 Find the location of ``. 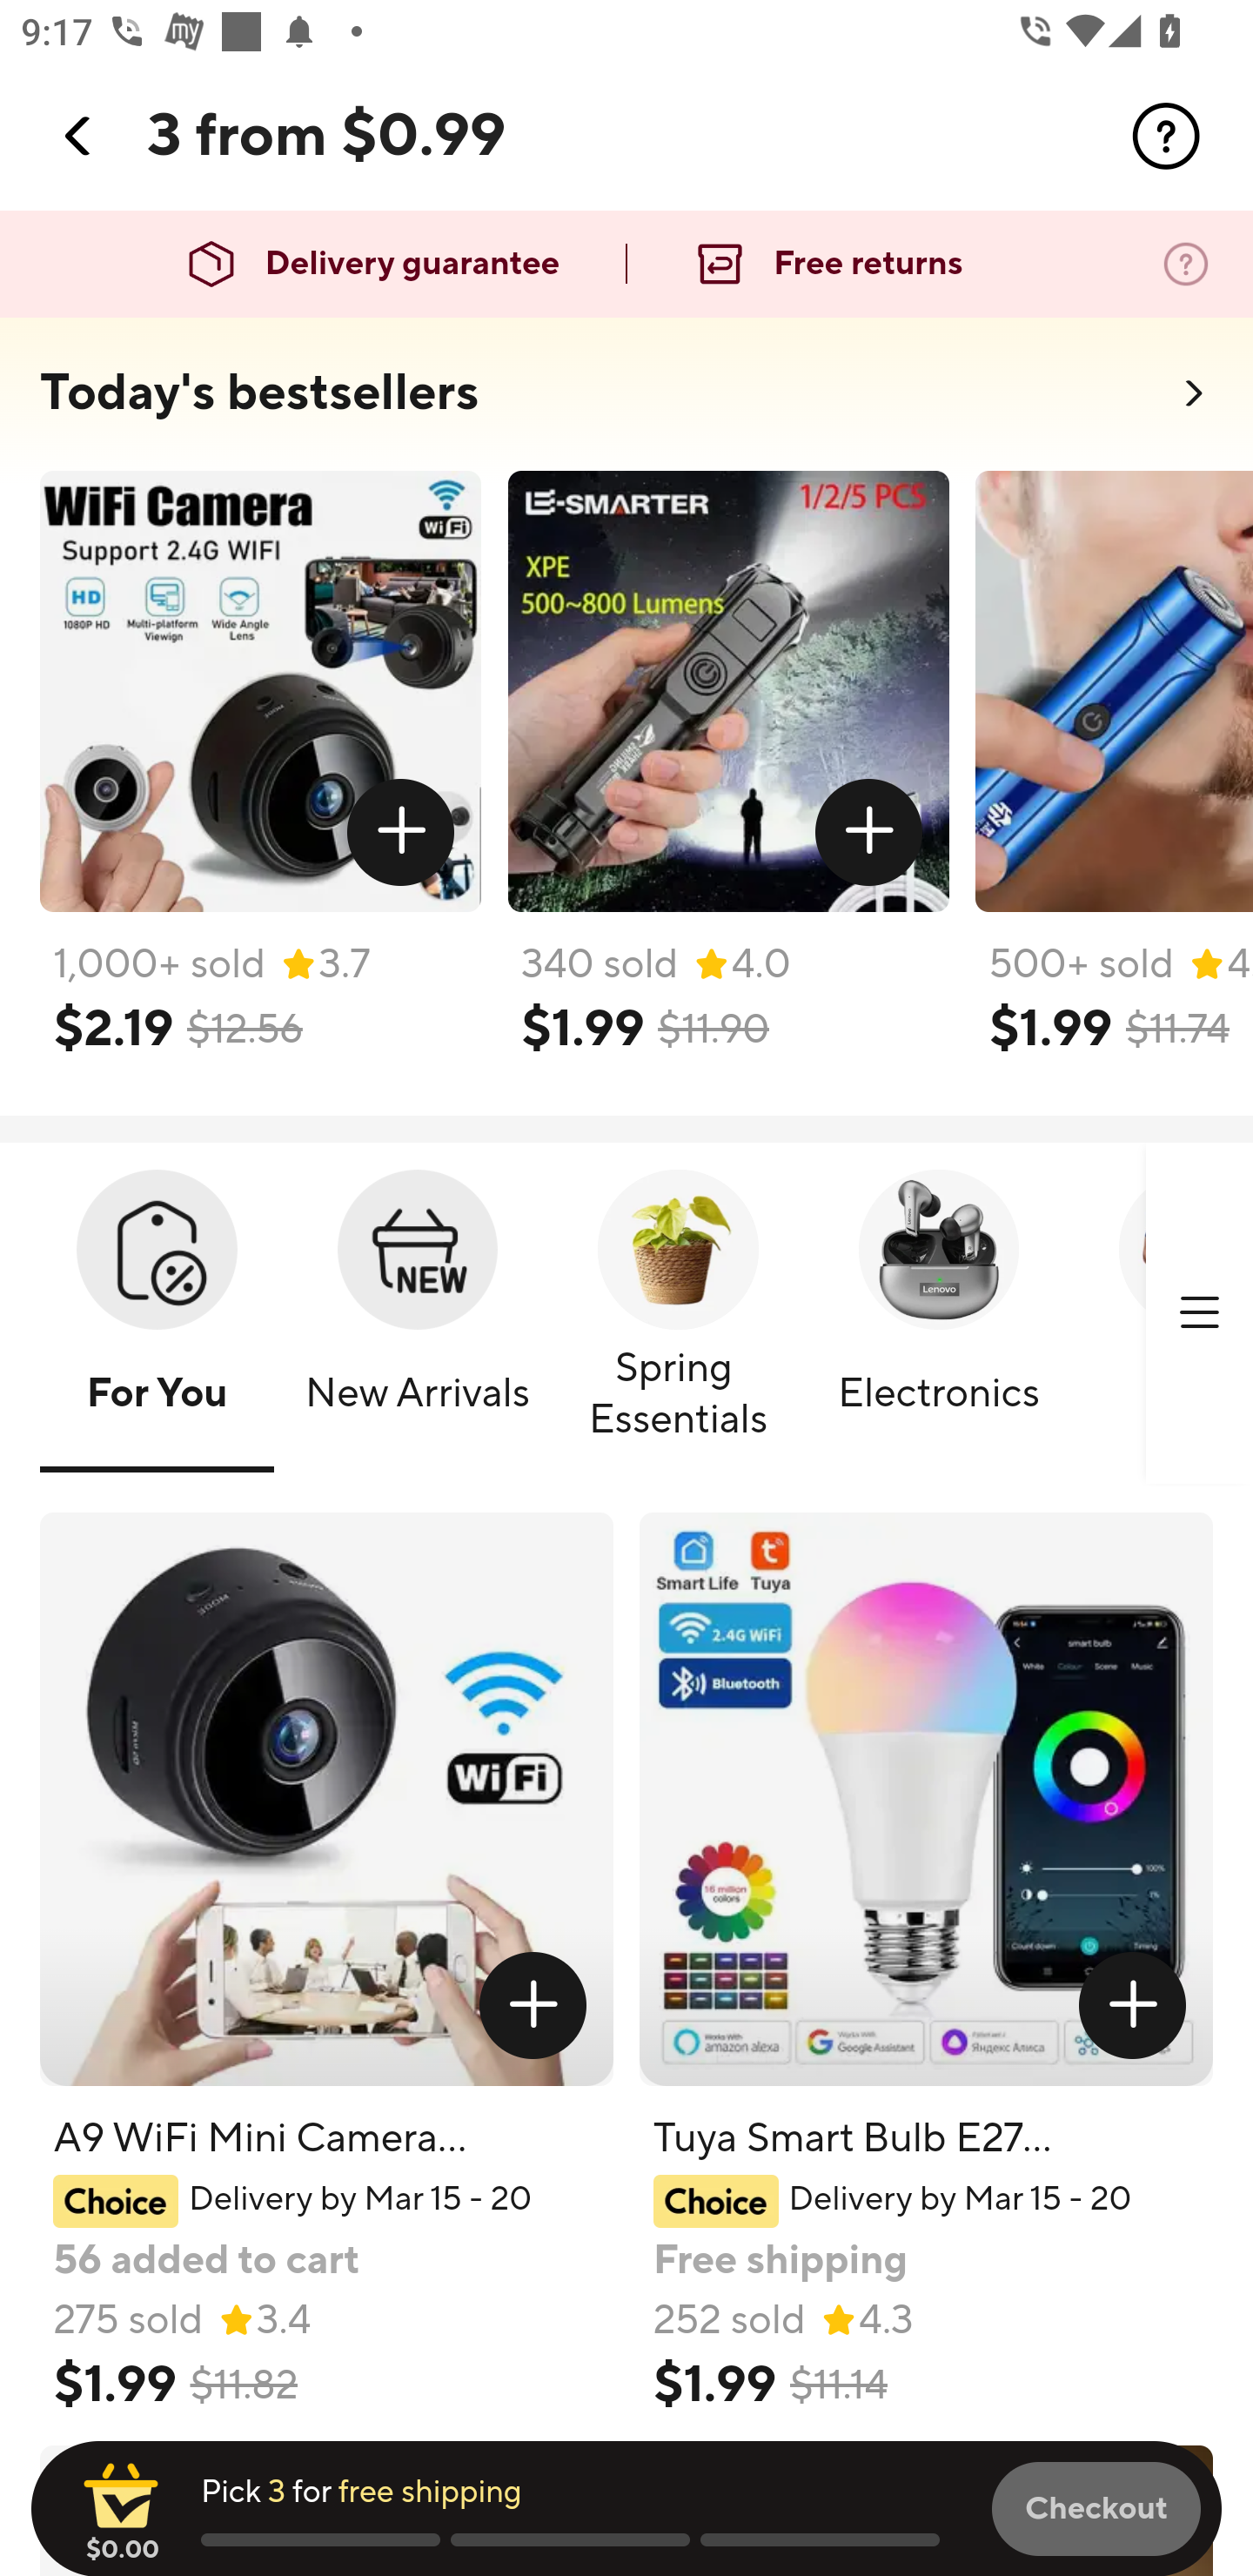

 is located at coordinates (402, 833).